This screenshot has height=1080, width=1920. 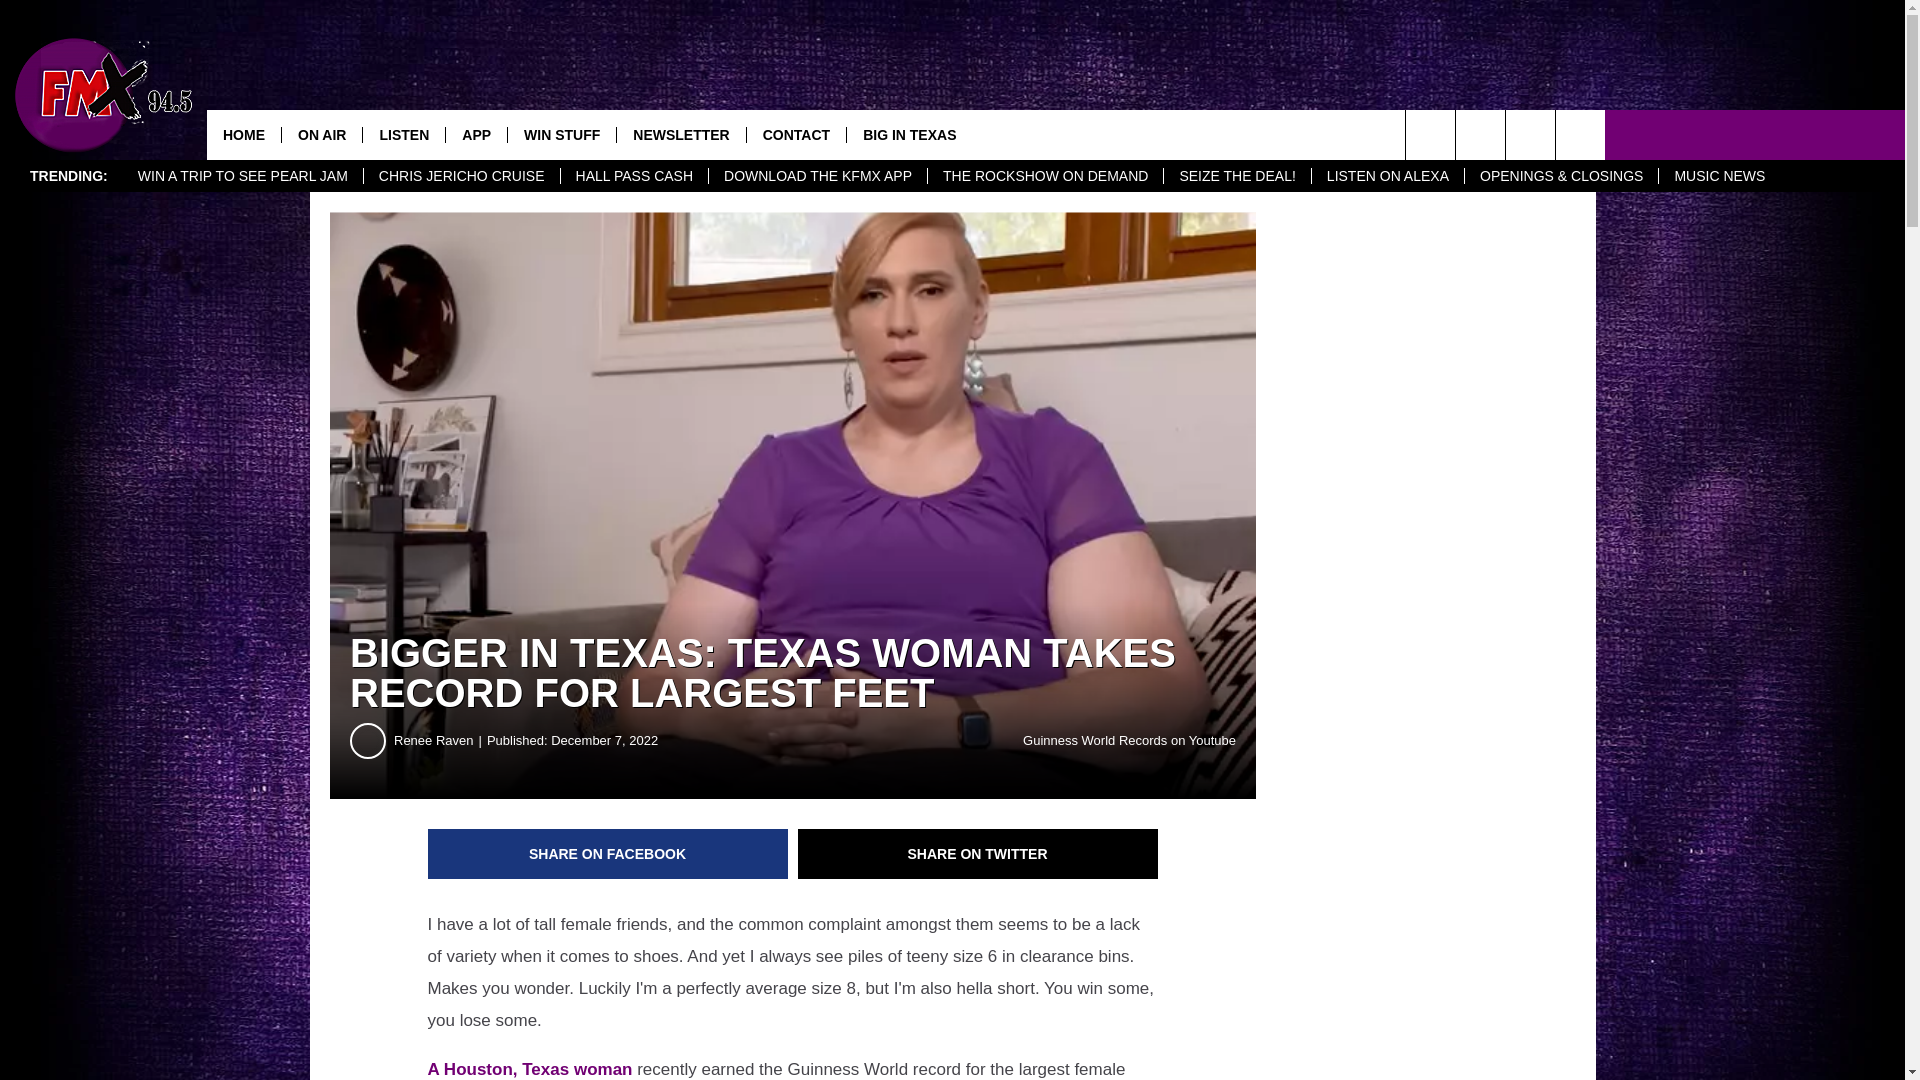 What do you see at coordinates (244, 134) in the screenshot?
I see `HOME` at bounding box center [244, 134].